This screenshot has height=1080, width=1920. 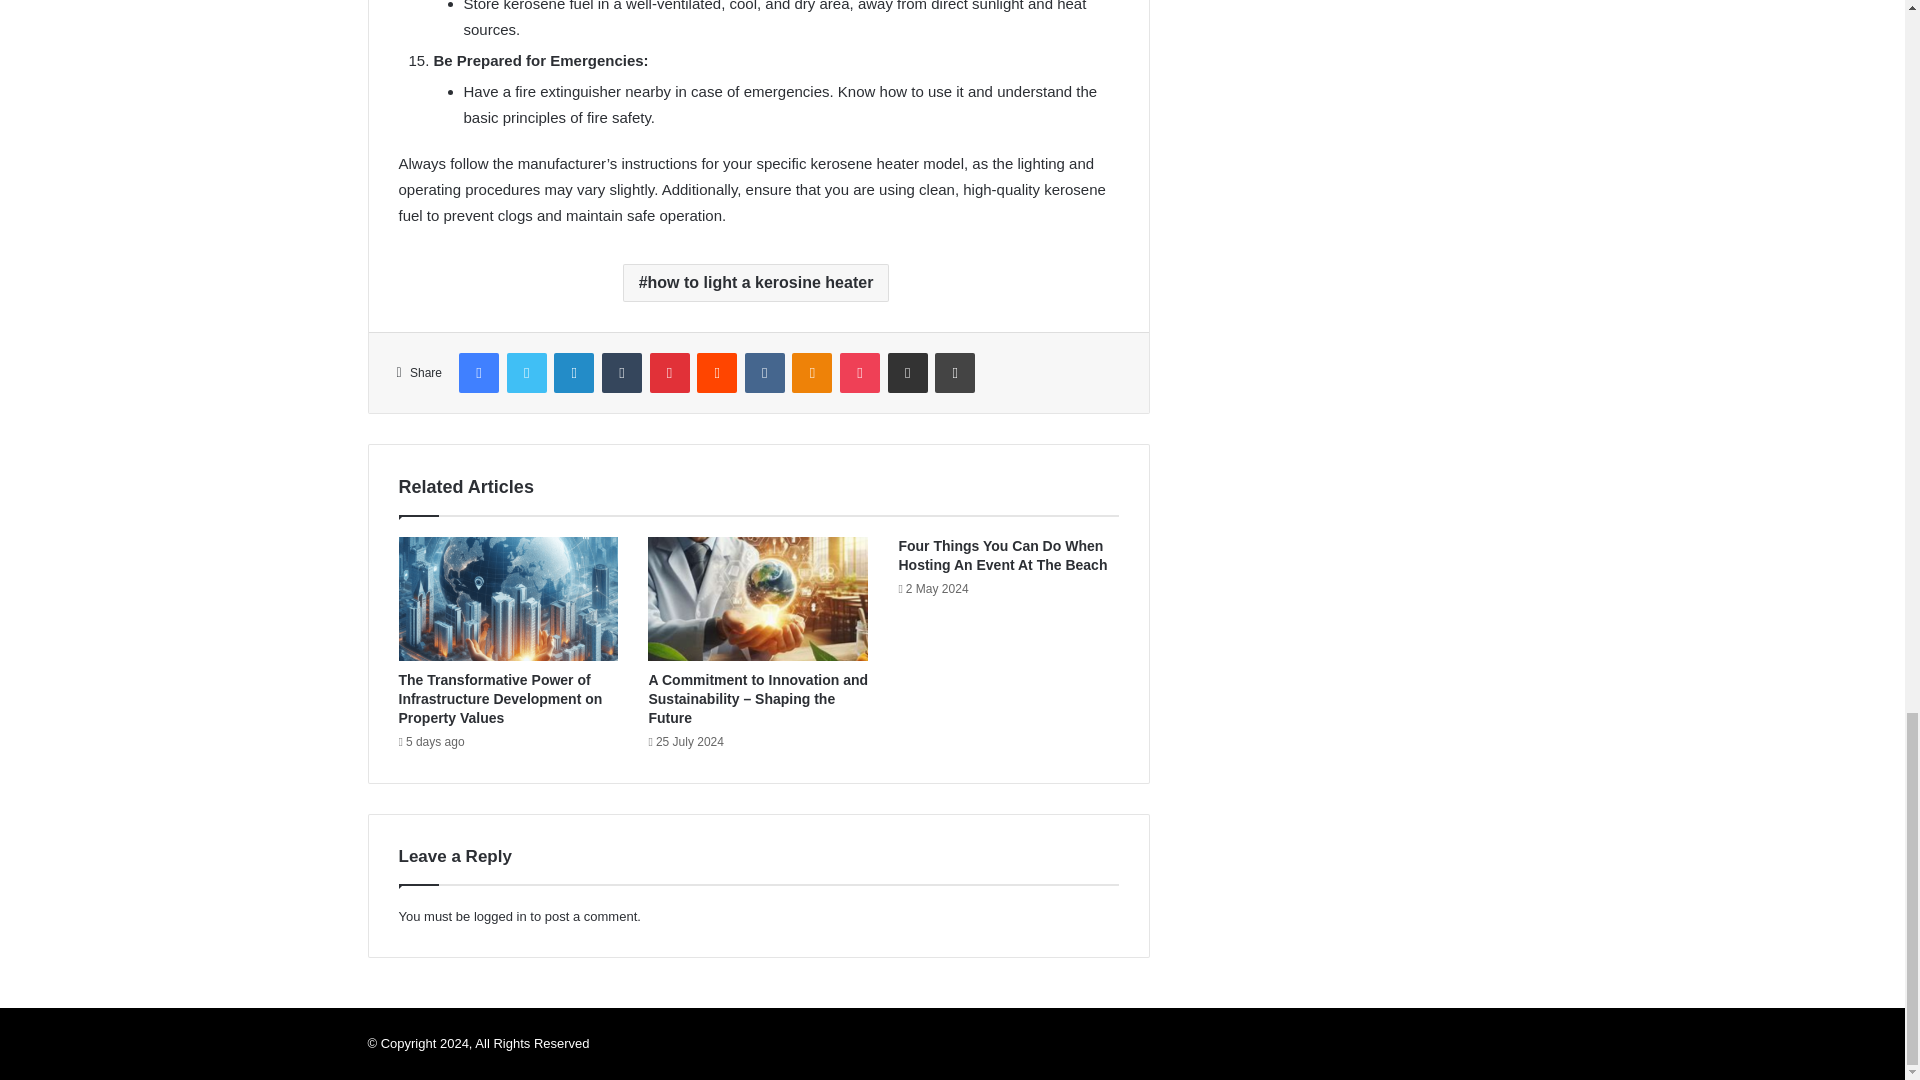 What do you see at coordinates (756, 282) in the screenshot?
I see `how to light a kerosine heater` at bounding box center [756, 282].